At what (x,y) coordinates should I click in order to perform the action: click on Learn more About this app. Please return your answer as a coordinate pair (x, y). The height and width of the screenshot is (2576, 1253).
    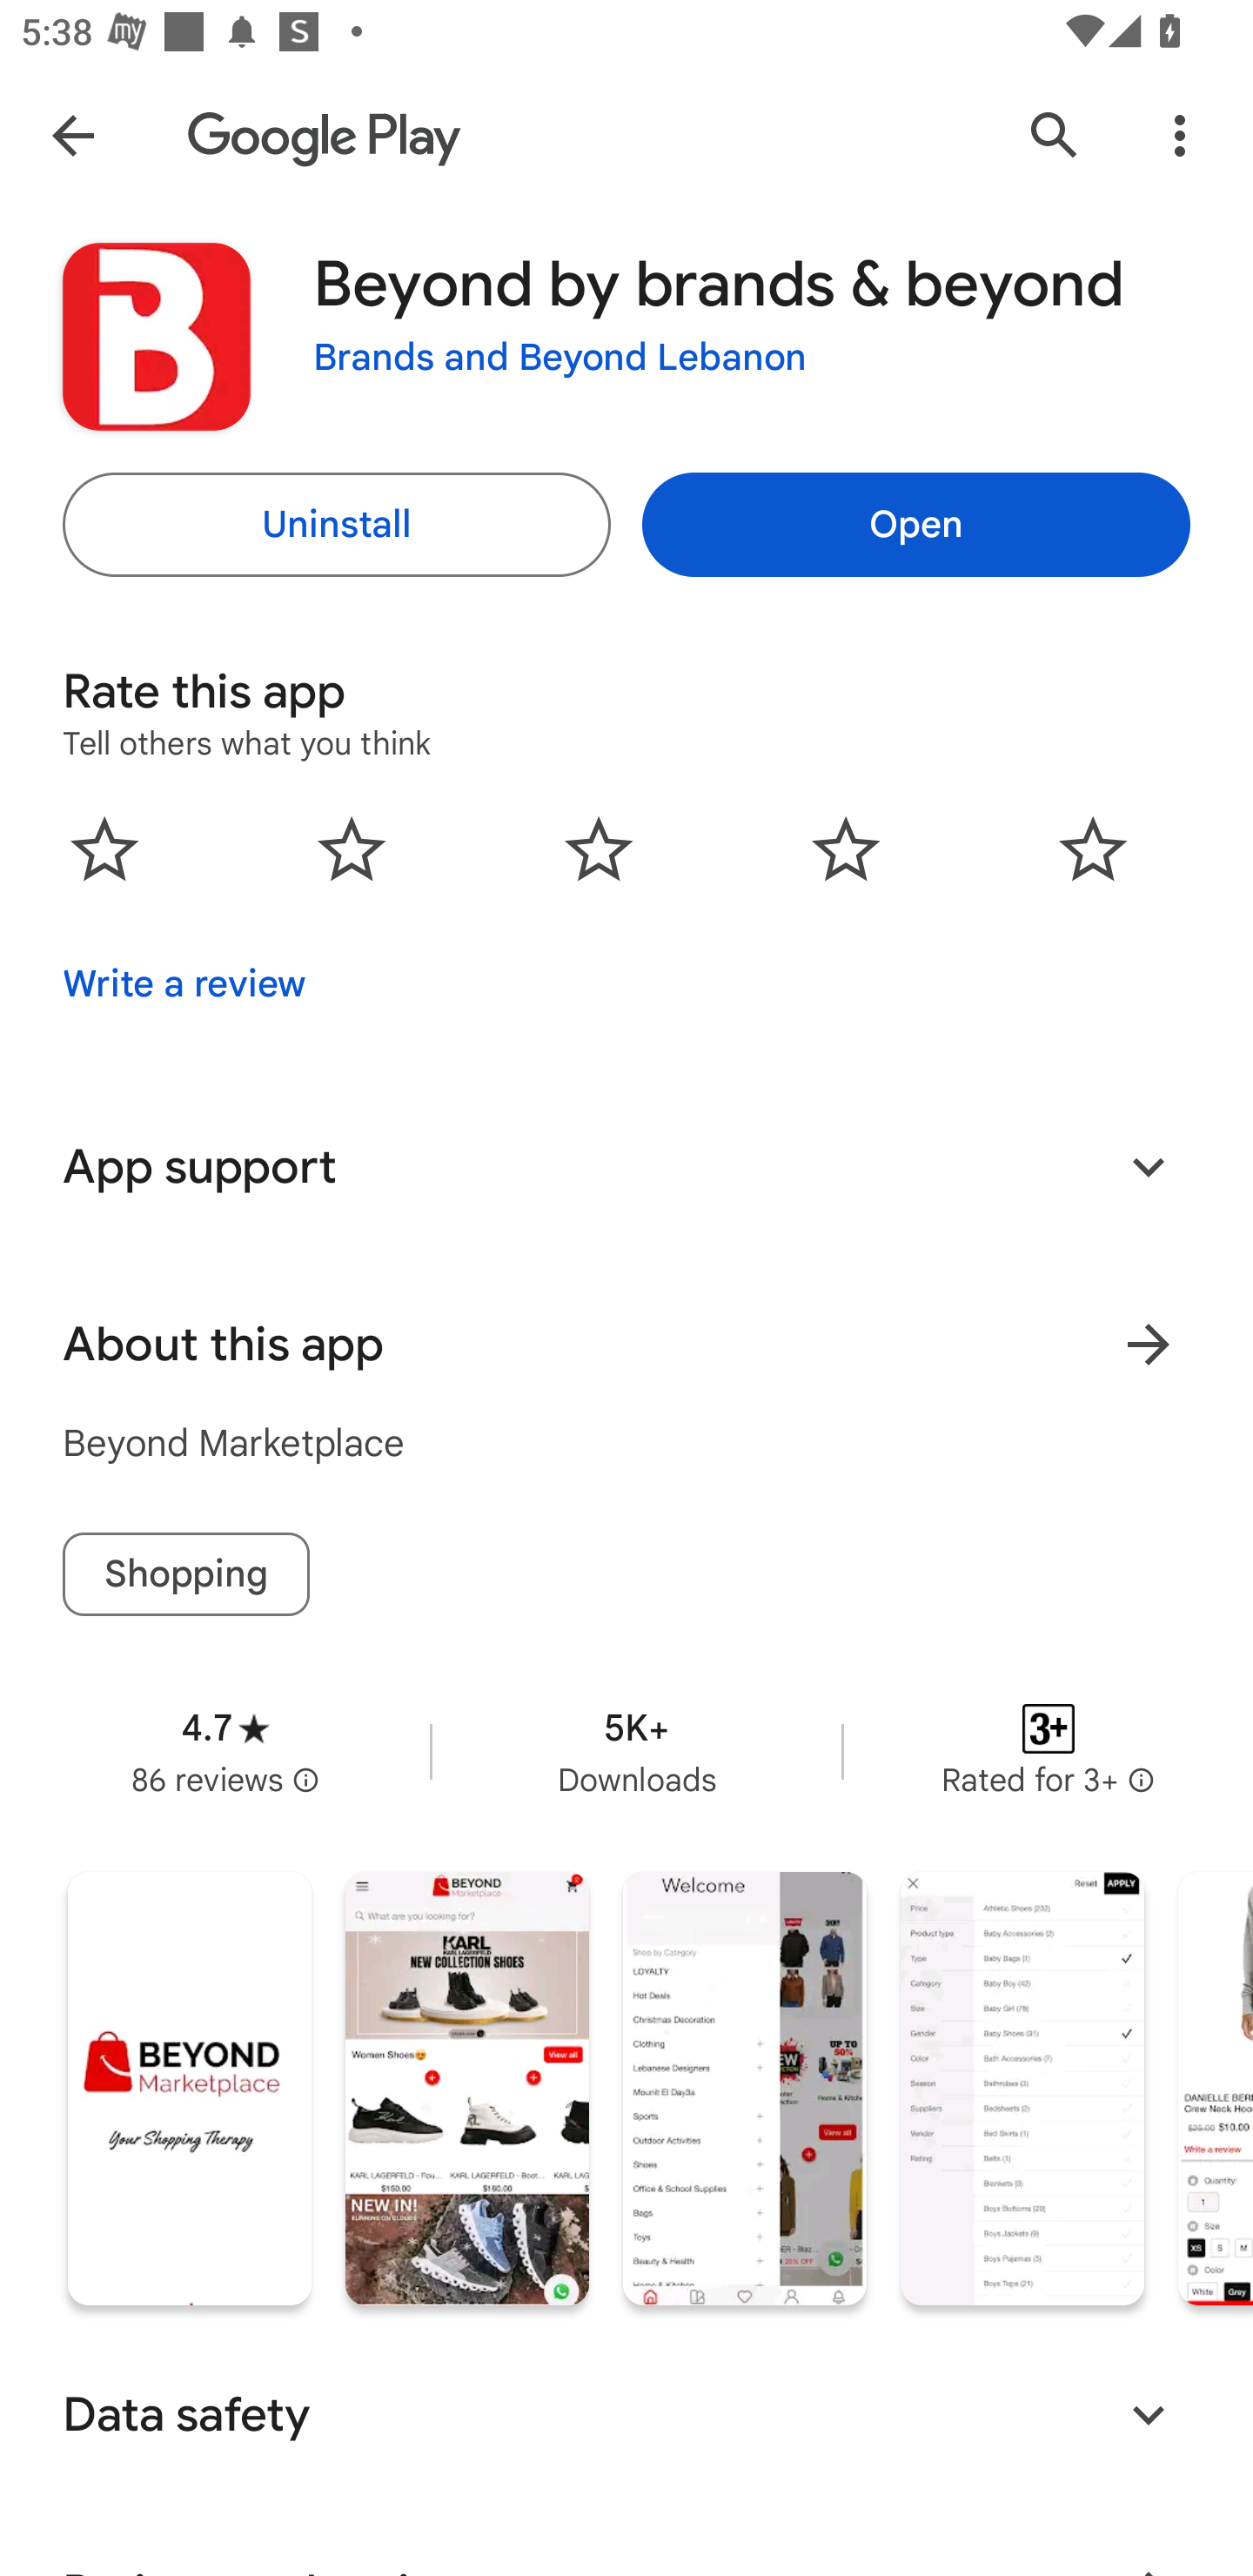
    Looking at the image, I should click on (1149, 1345).